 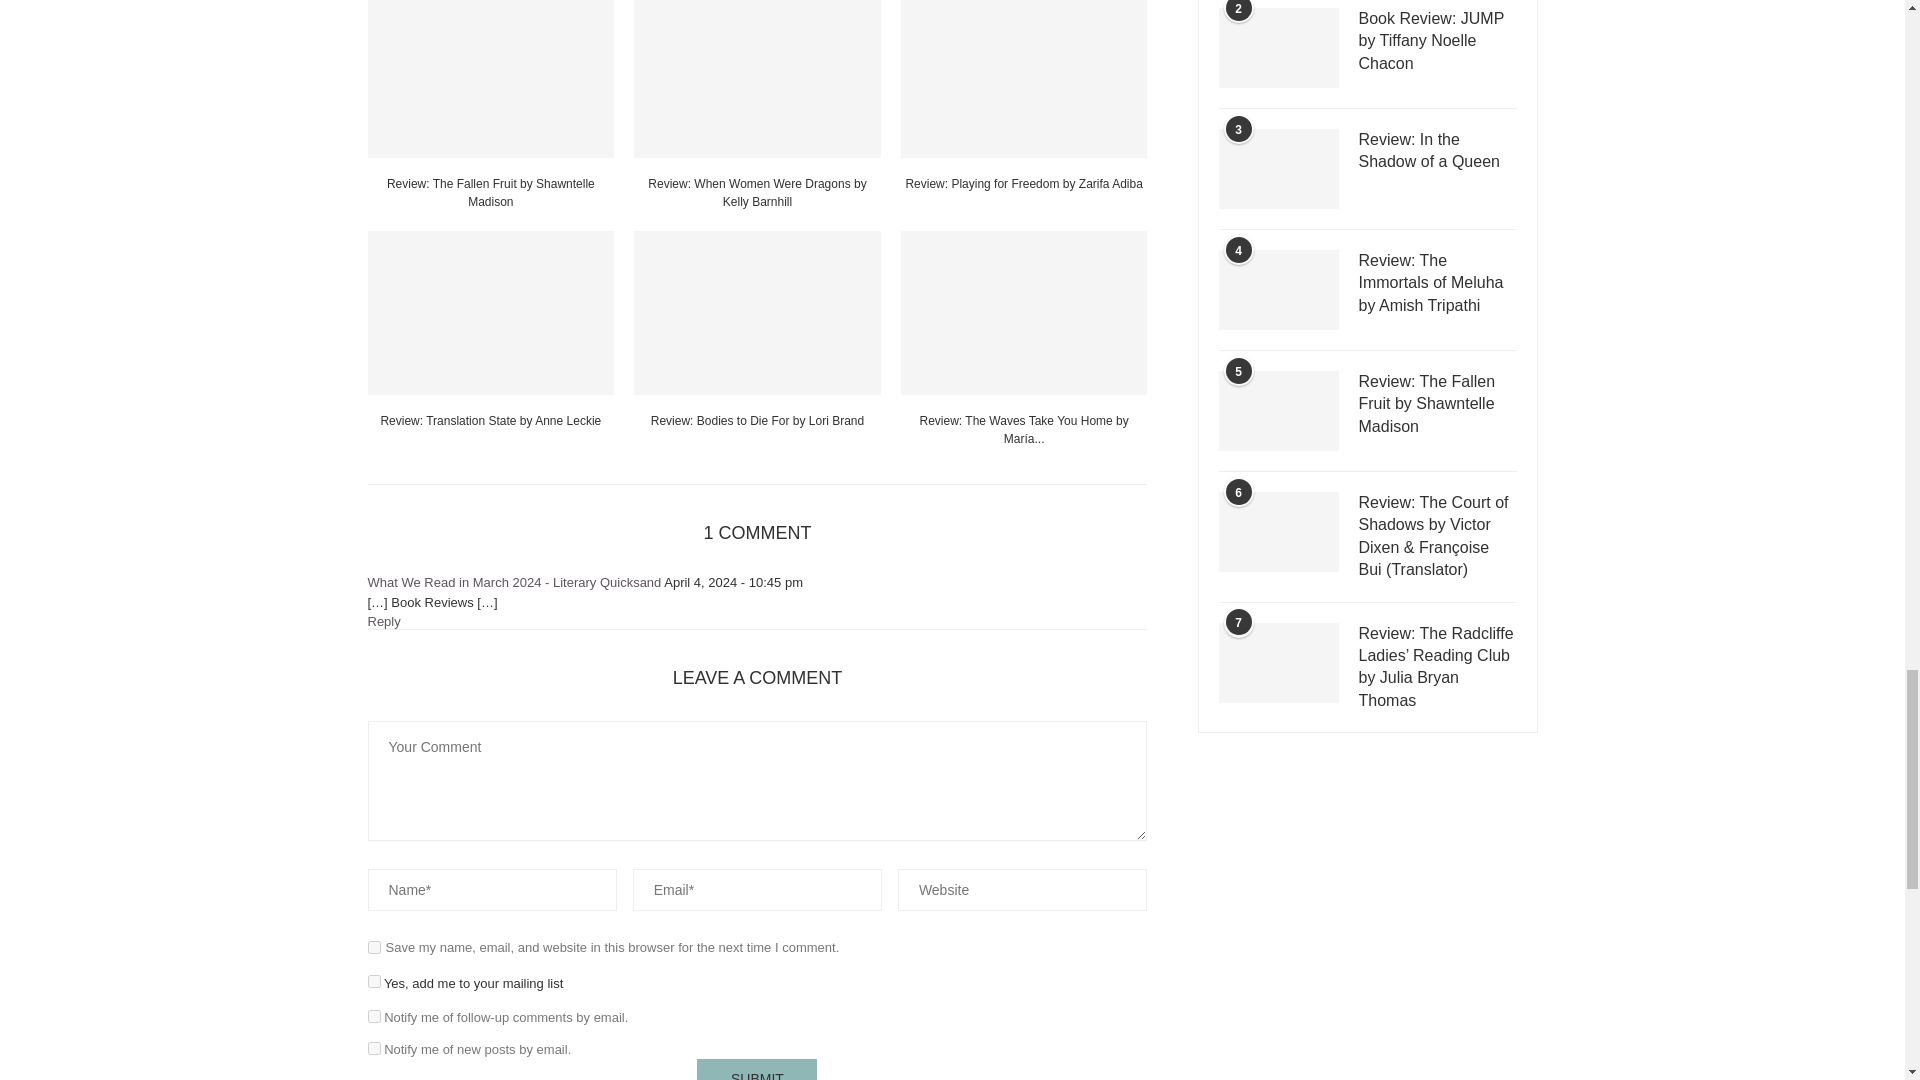 What do you see at coordinates (374, 1048) in the screenshot?
I see `subscribe` at bounding box center [374, 1048].